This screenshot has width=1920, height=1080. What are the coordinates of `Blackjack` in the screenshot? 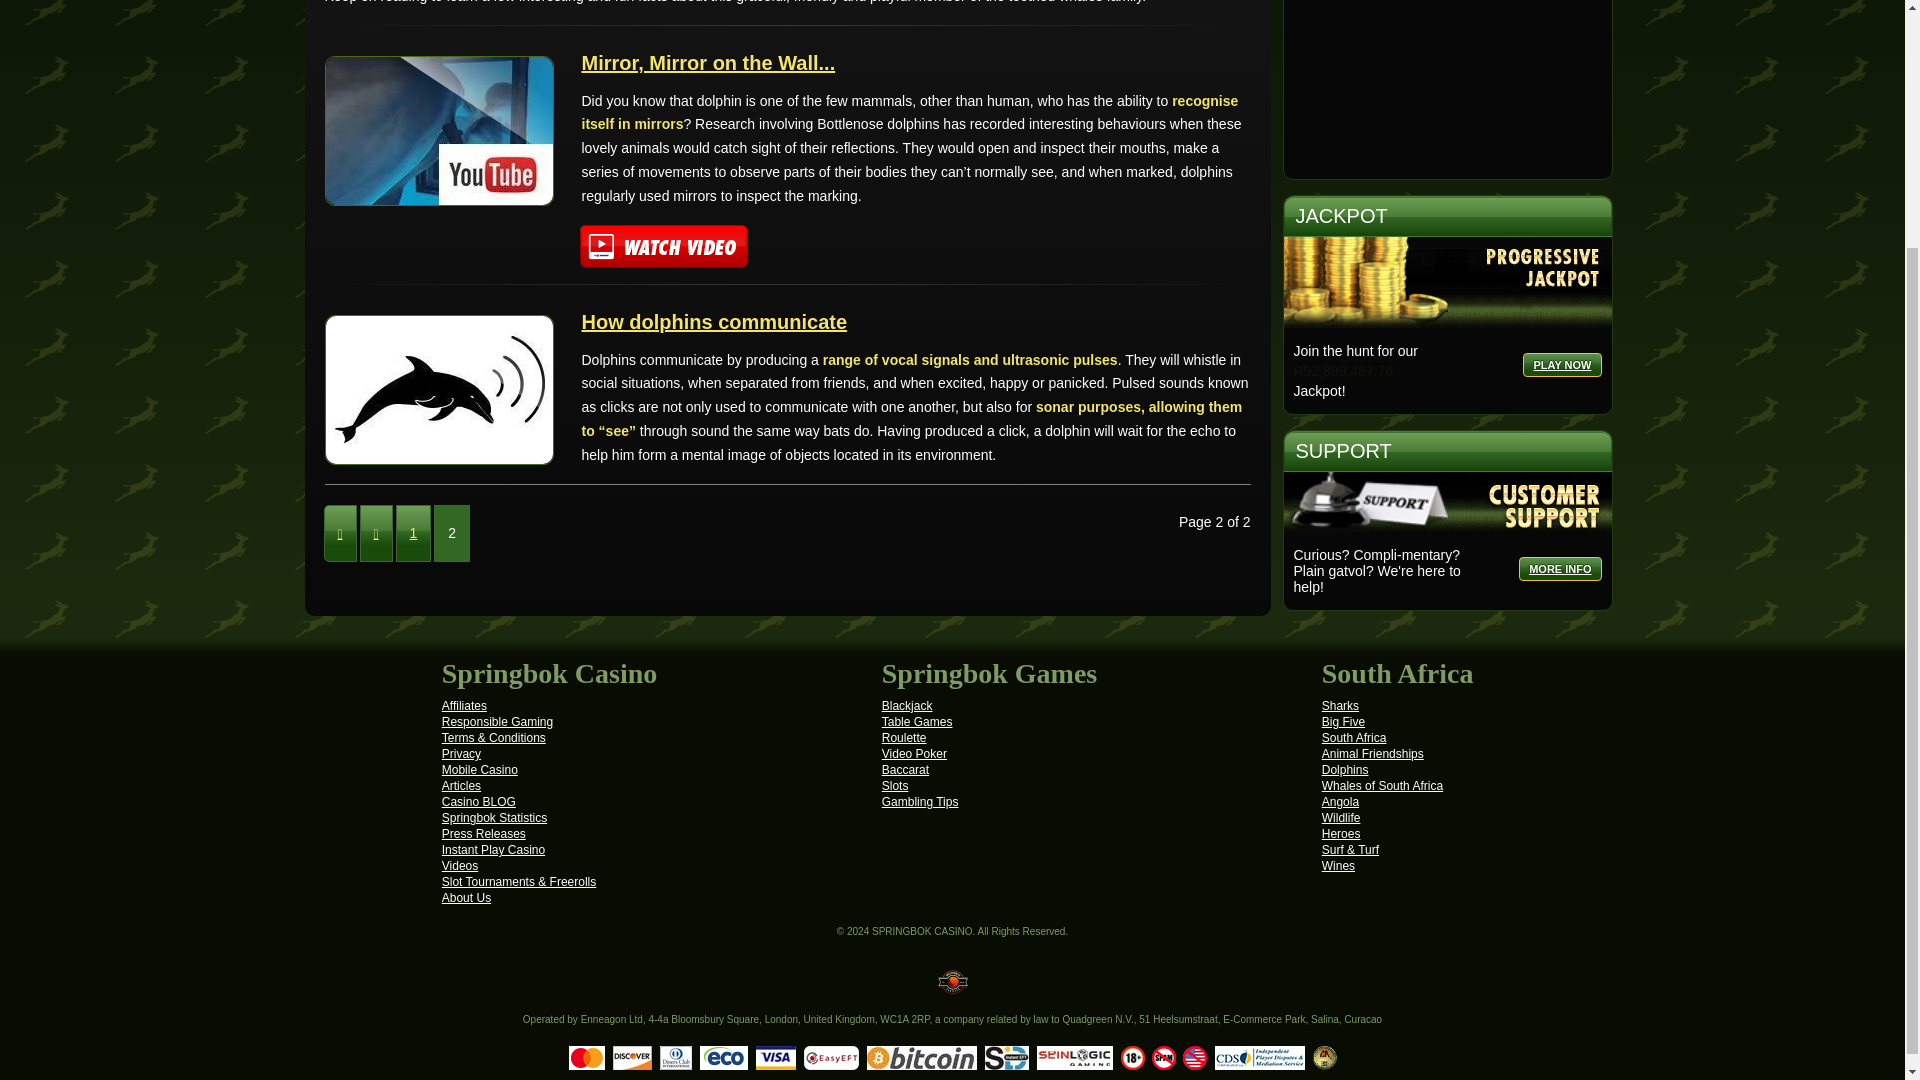 It's located at (907, 705).